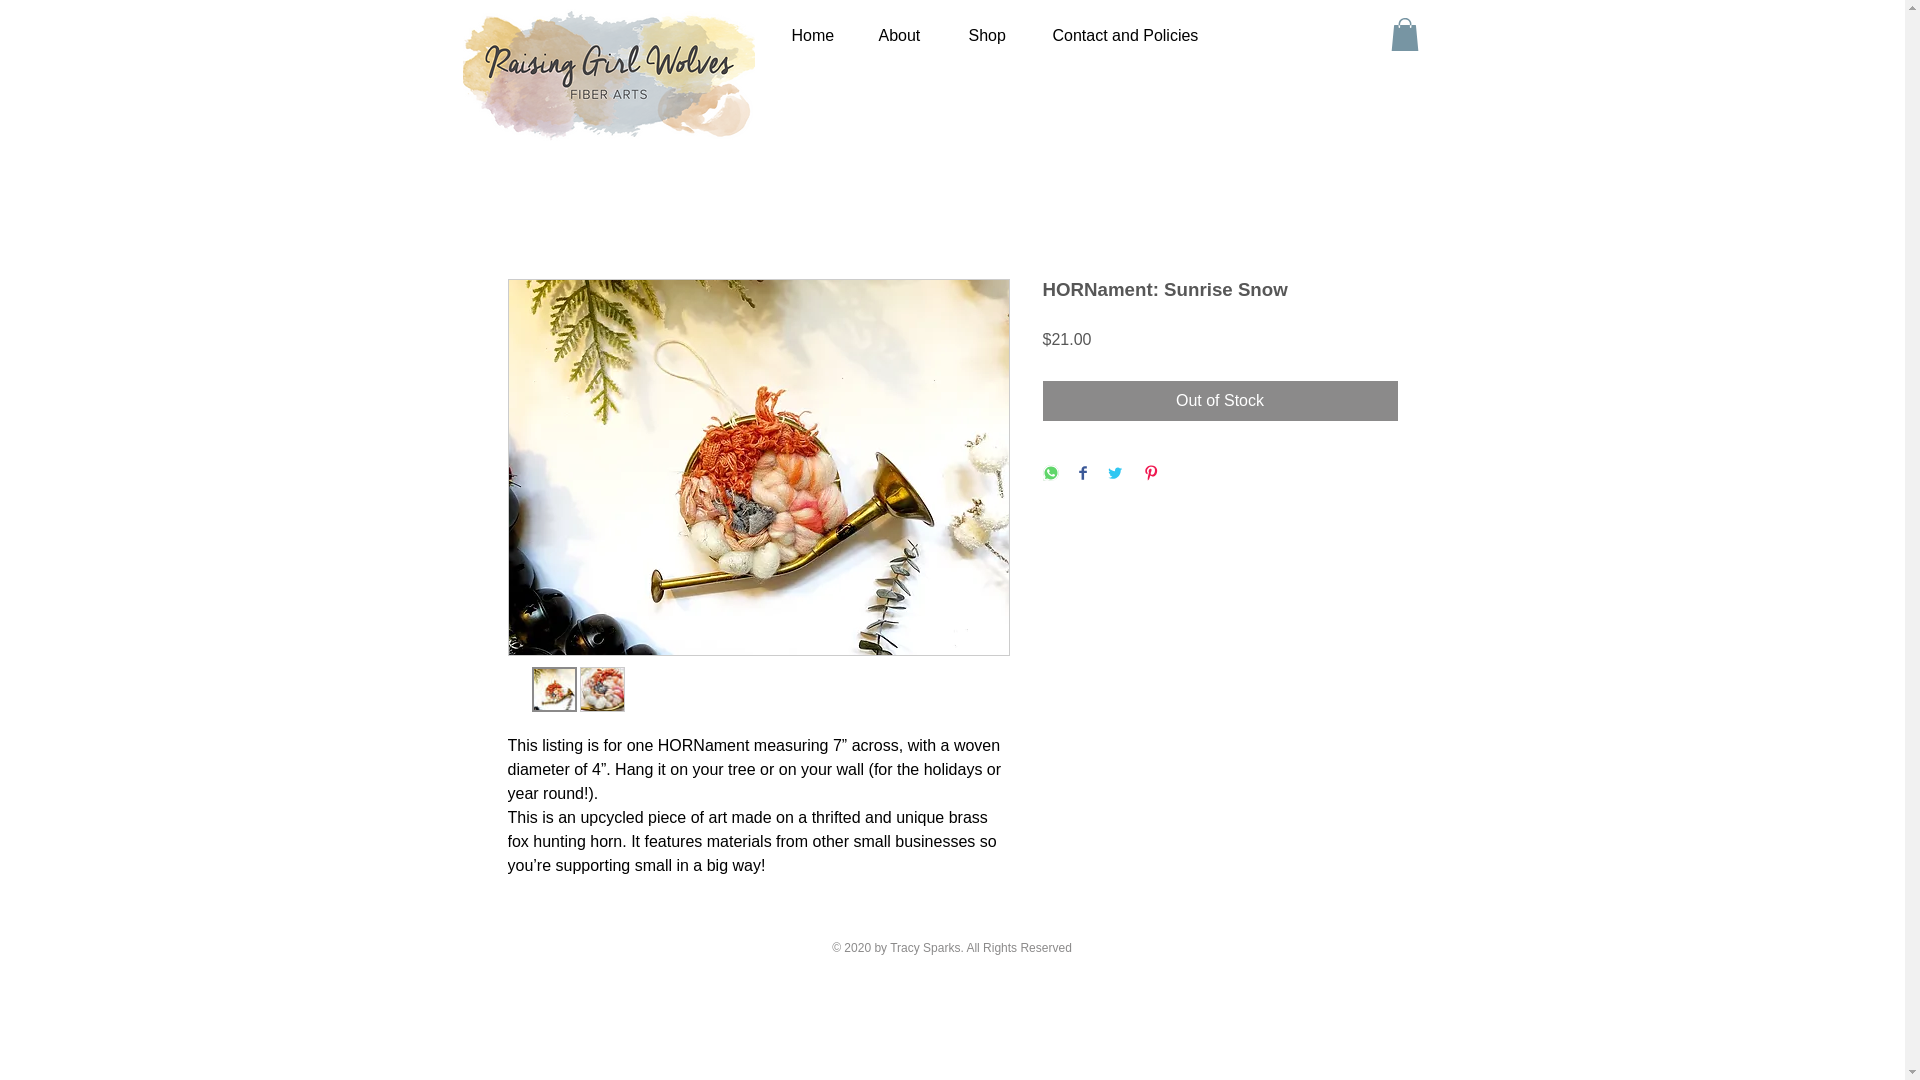 This screenshot has height=1080, width=1920. Describe the element at coordinates (809, 35) in the screenshot. I see `Home` at that location.